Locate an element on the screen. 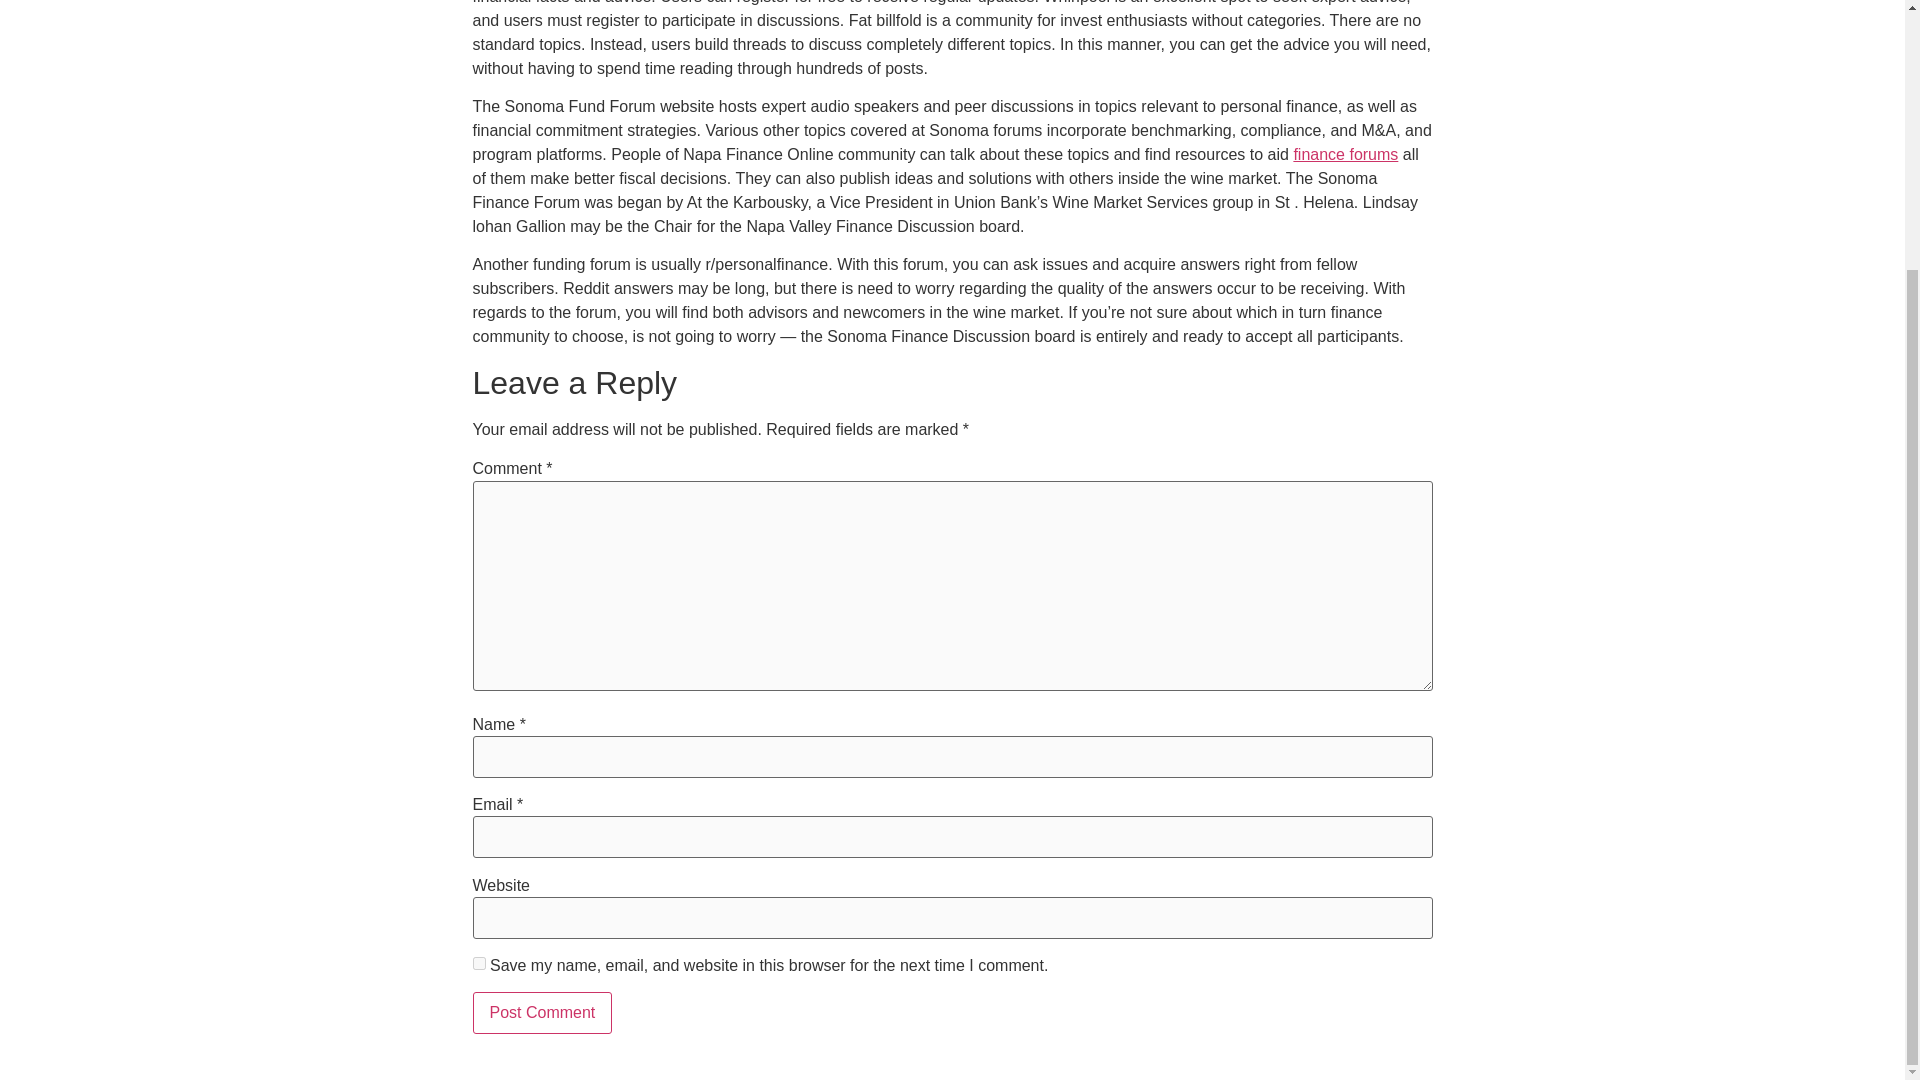 The image size is (1920, 1080). yes is located at coordinates (478, 962).